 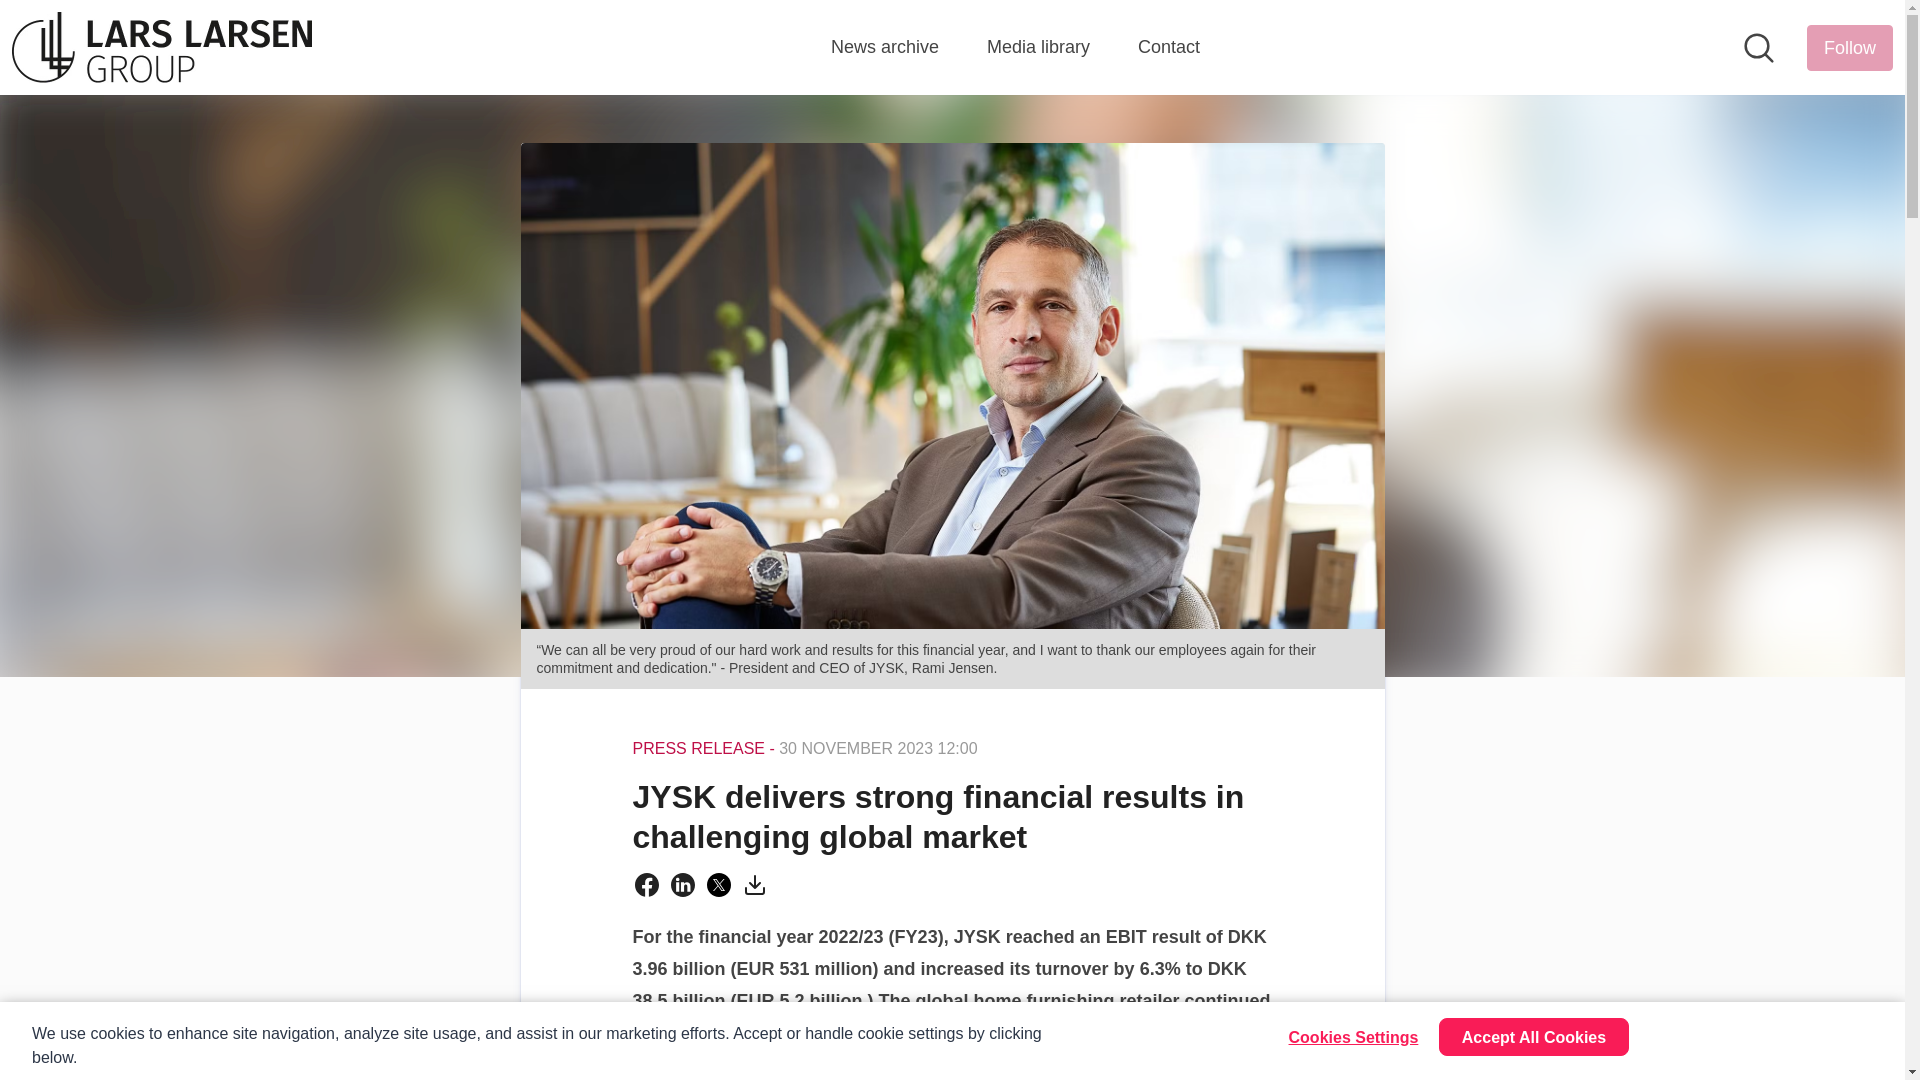 I want to click on Media library, so click(x=1038, y=47).